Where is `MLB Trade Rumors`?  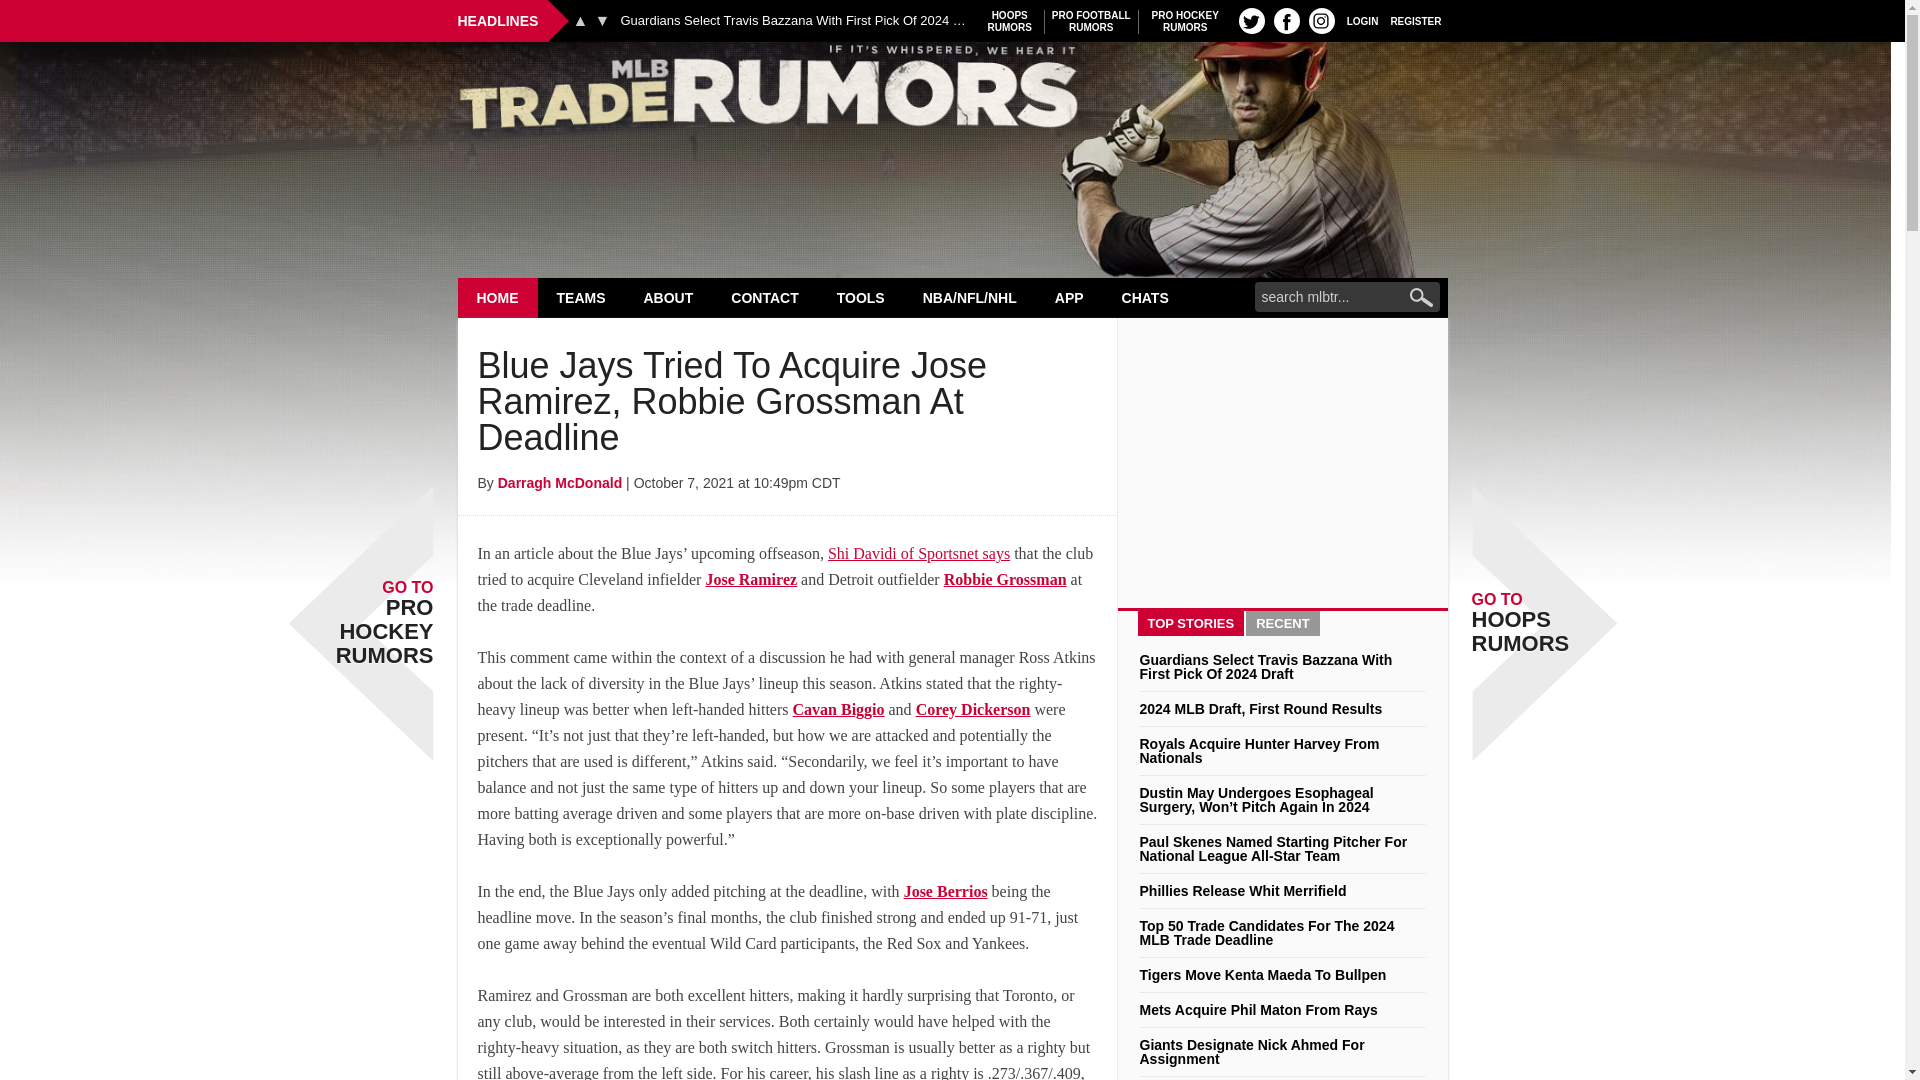 MLB Trade Rumors is located at coordinates (952, 92).